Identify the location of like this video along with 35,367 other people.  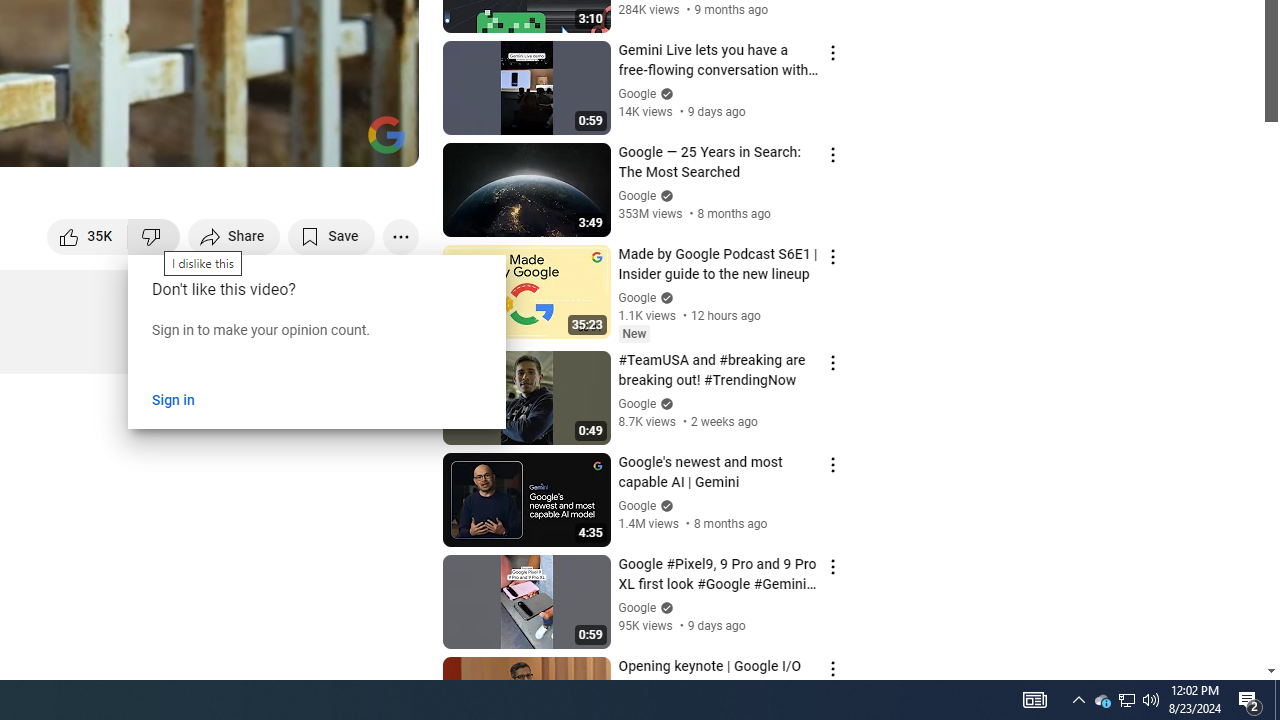
(88, 236).